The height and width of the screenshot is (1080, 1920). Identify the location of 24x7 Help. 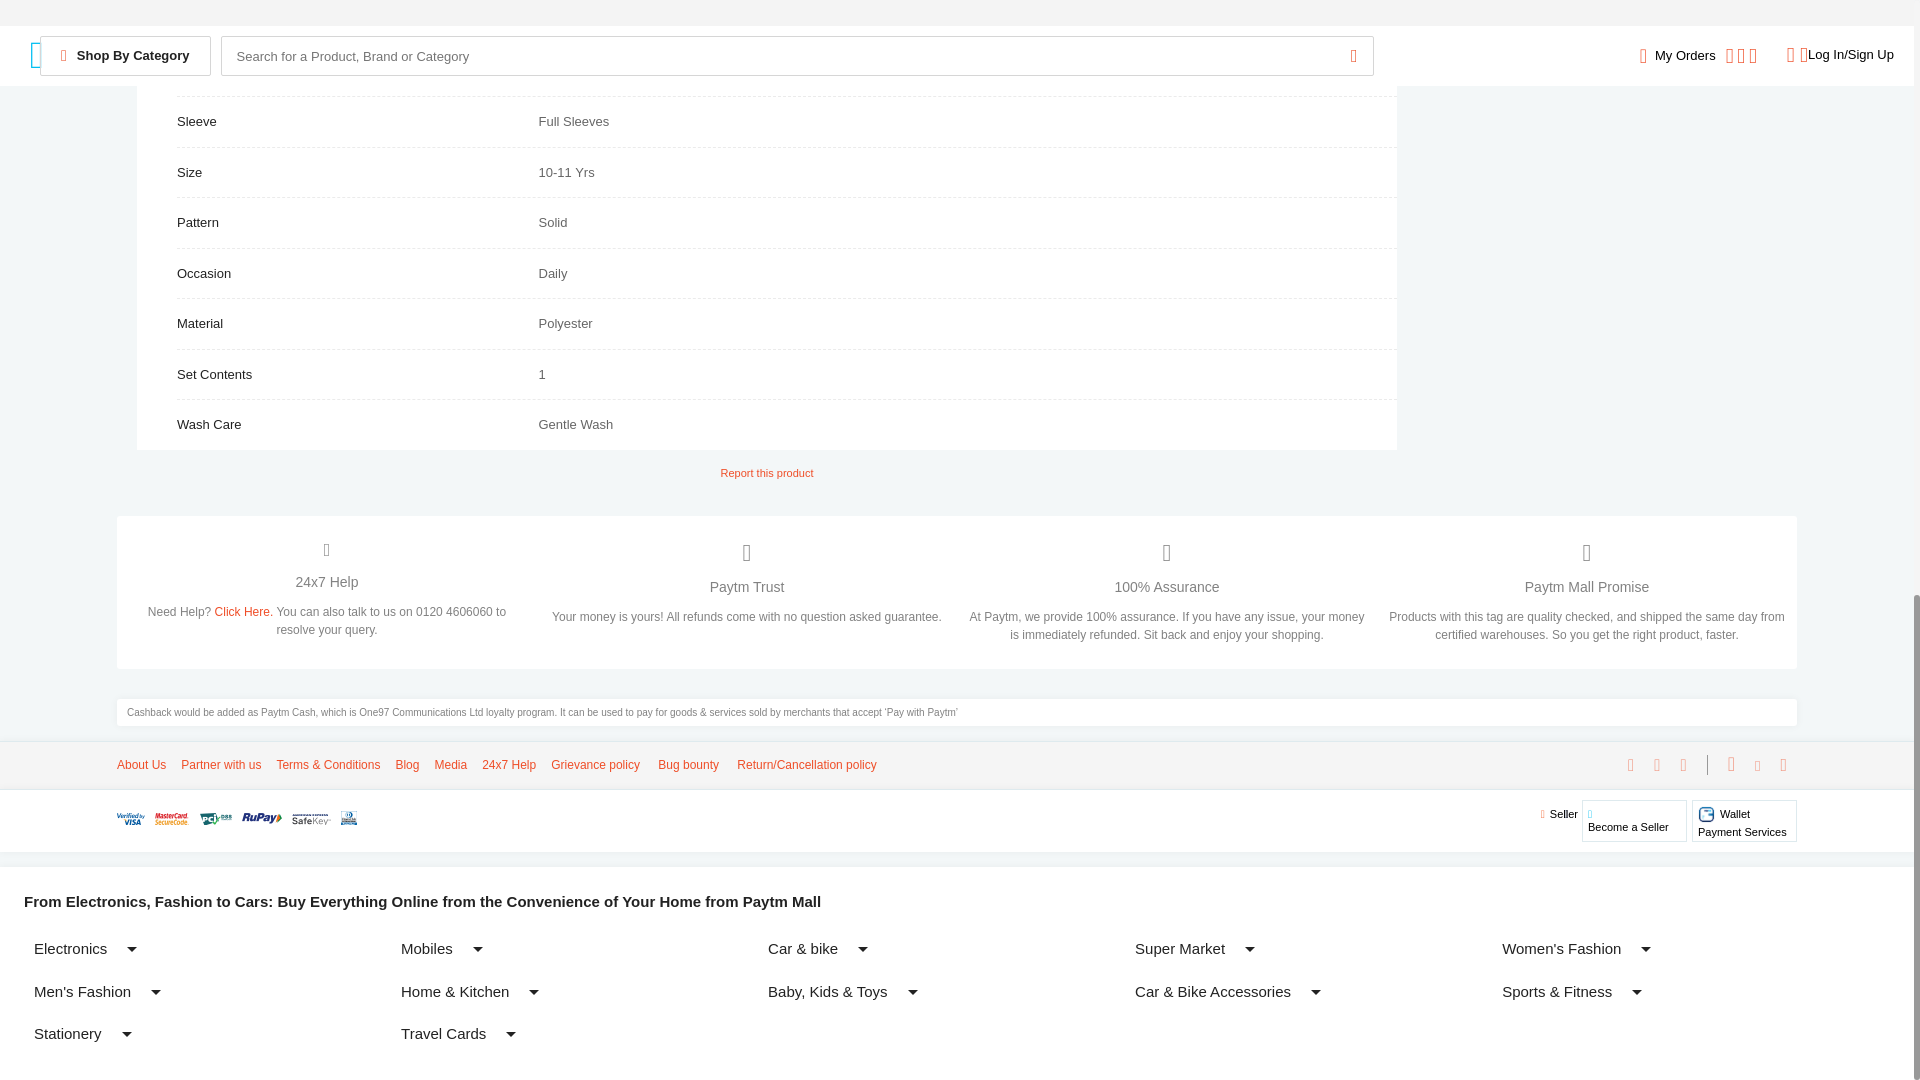
(686, 765).